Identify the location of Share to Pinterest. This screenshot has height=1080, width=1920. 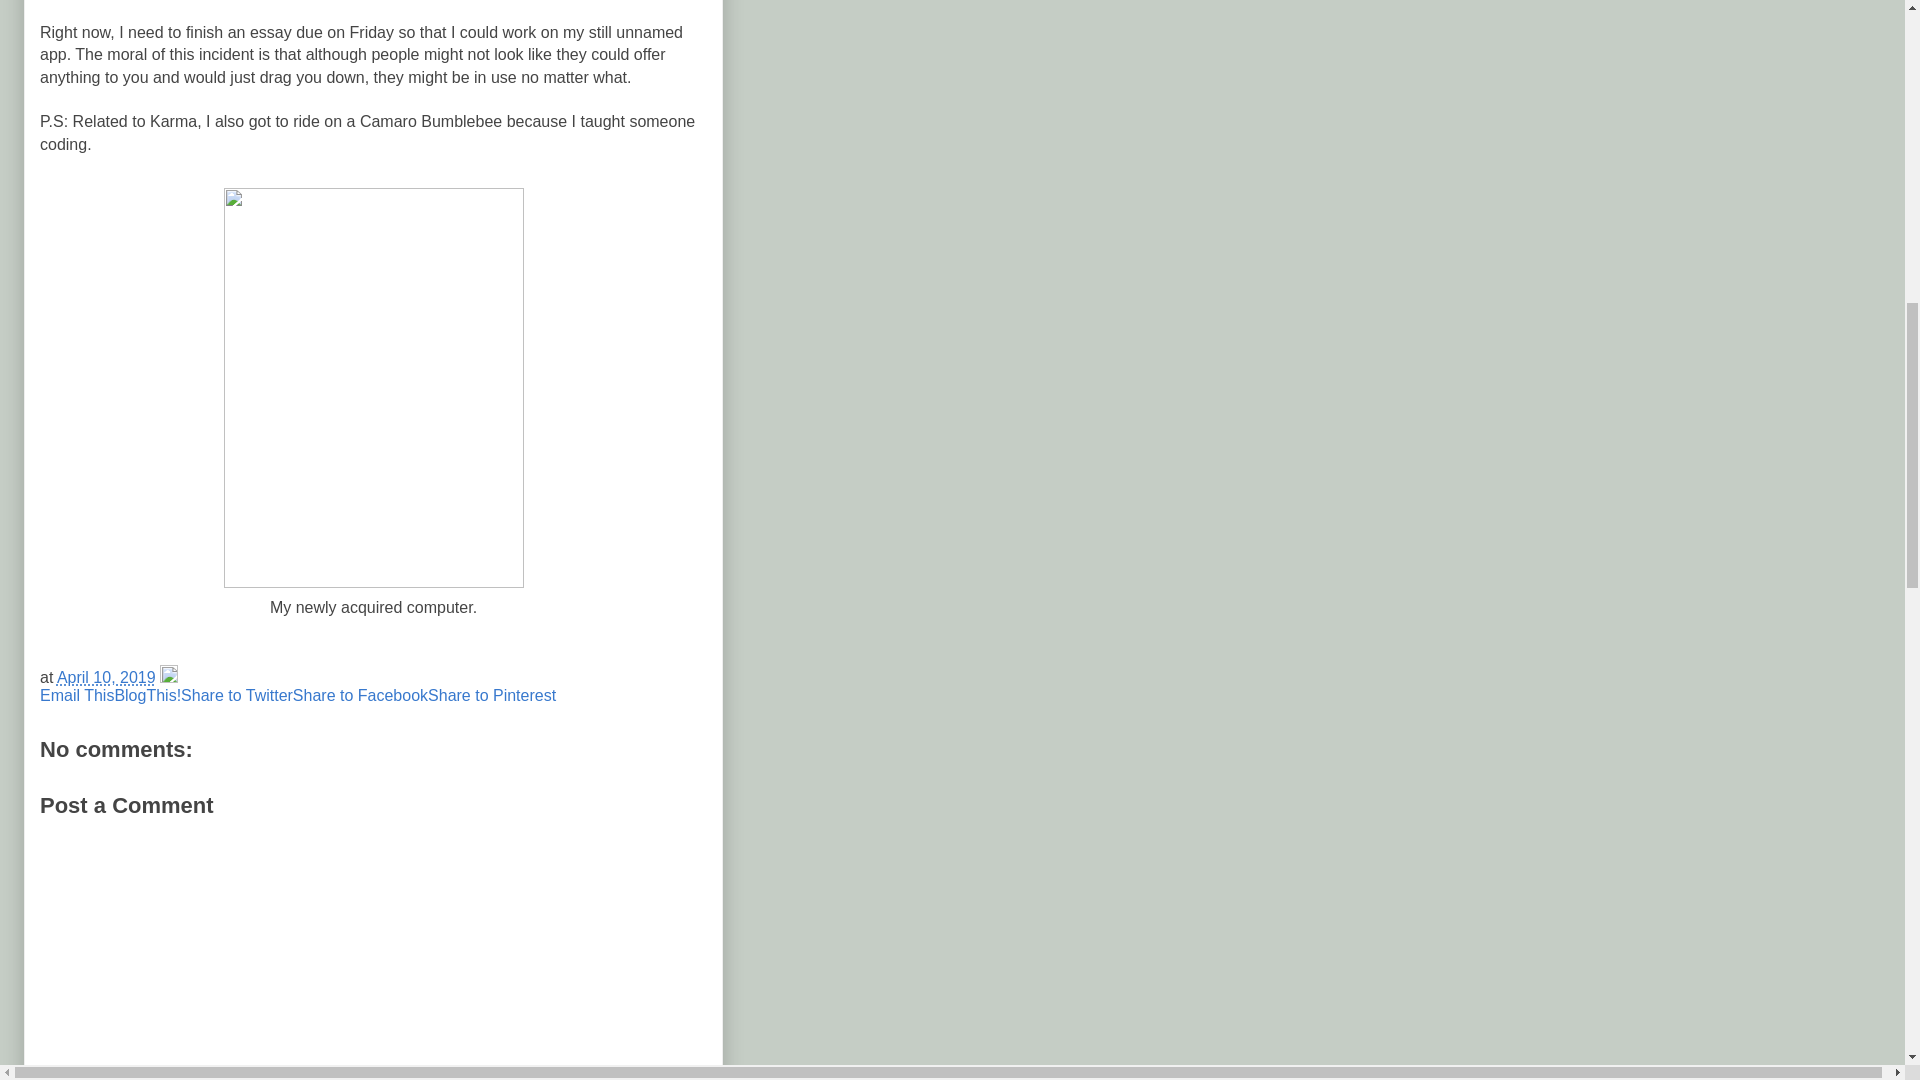
(492, 695).